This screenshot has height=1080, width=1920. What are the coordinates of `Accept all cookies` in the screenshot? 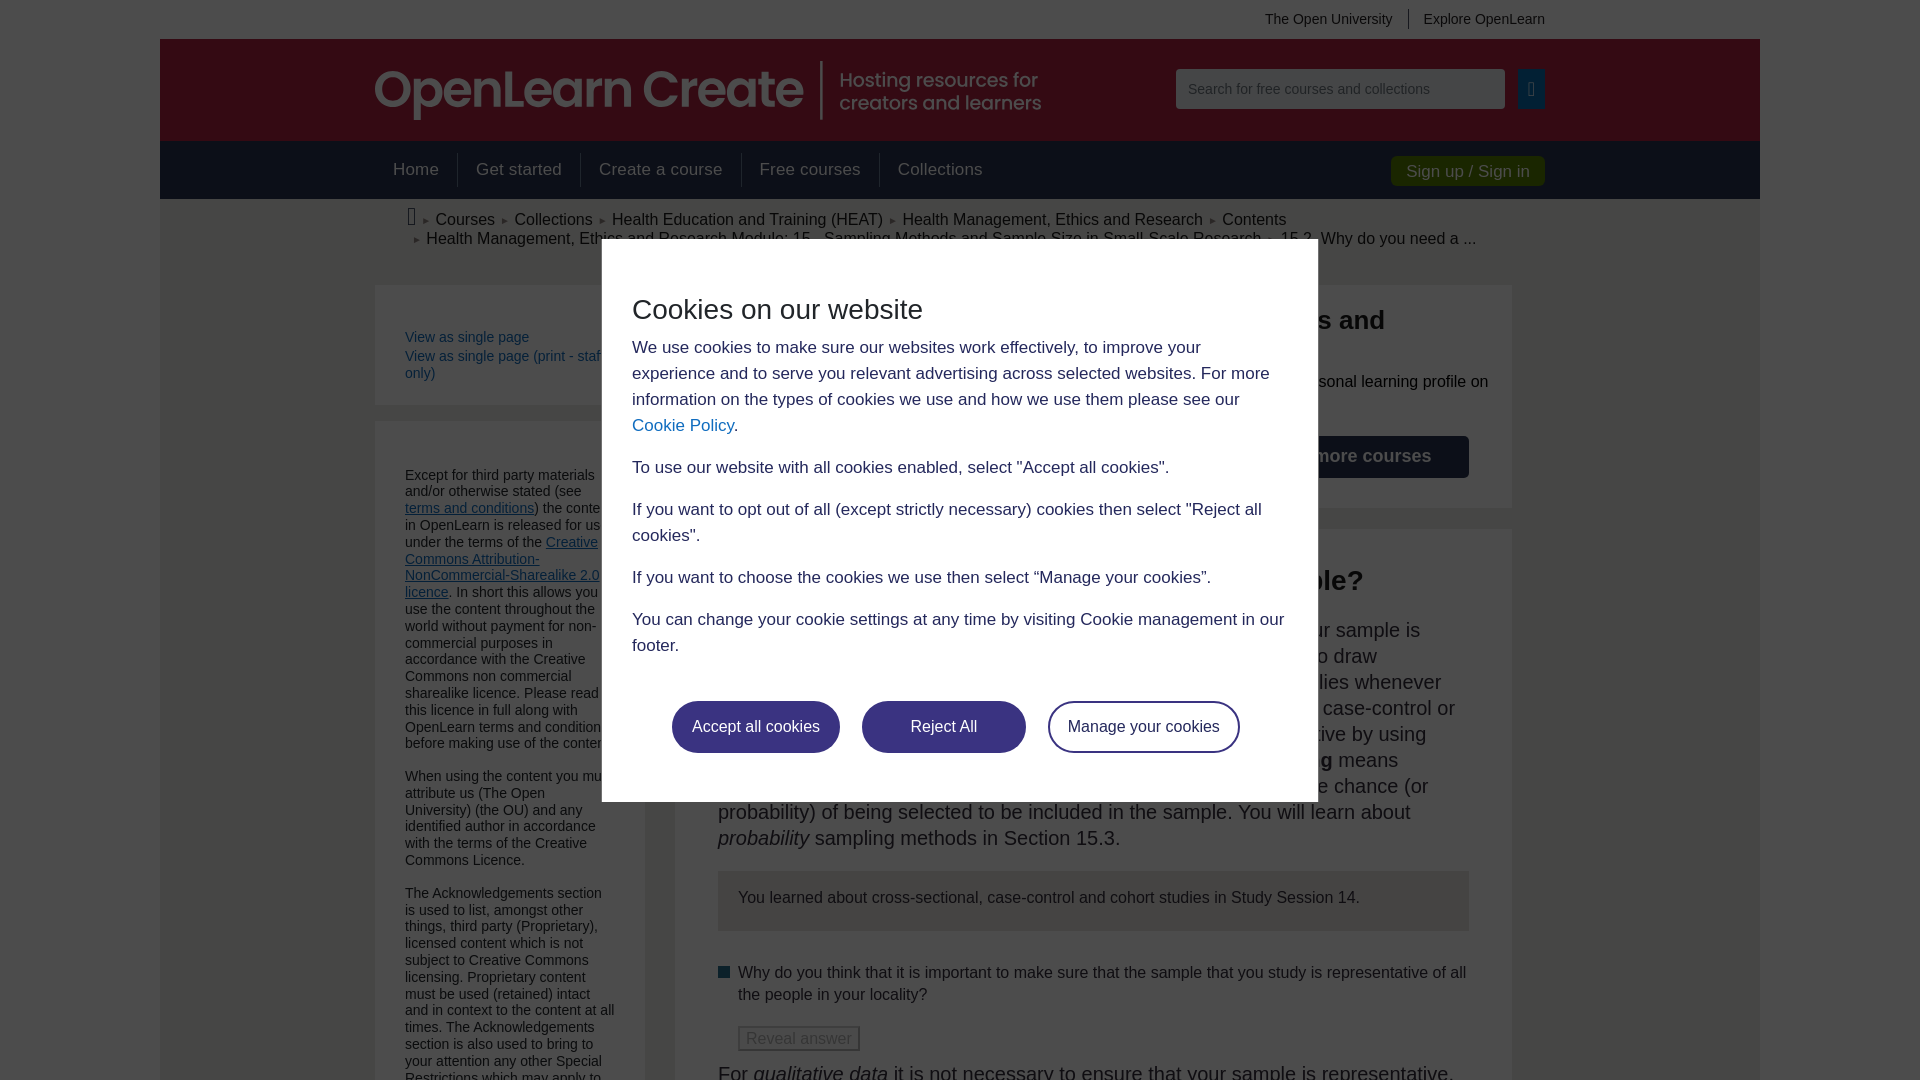 It's located at (756, 726).